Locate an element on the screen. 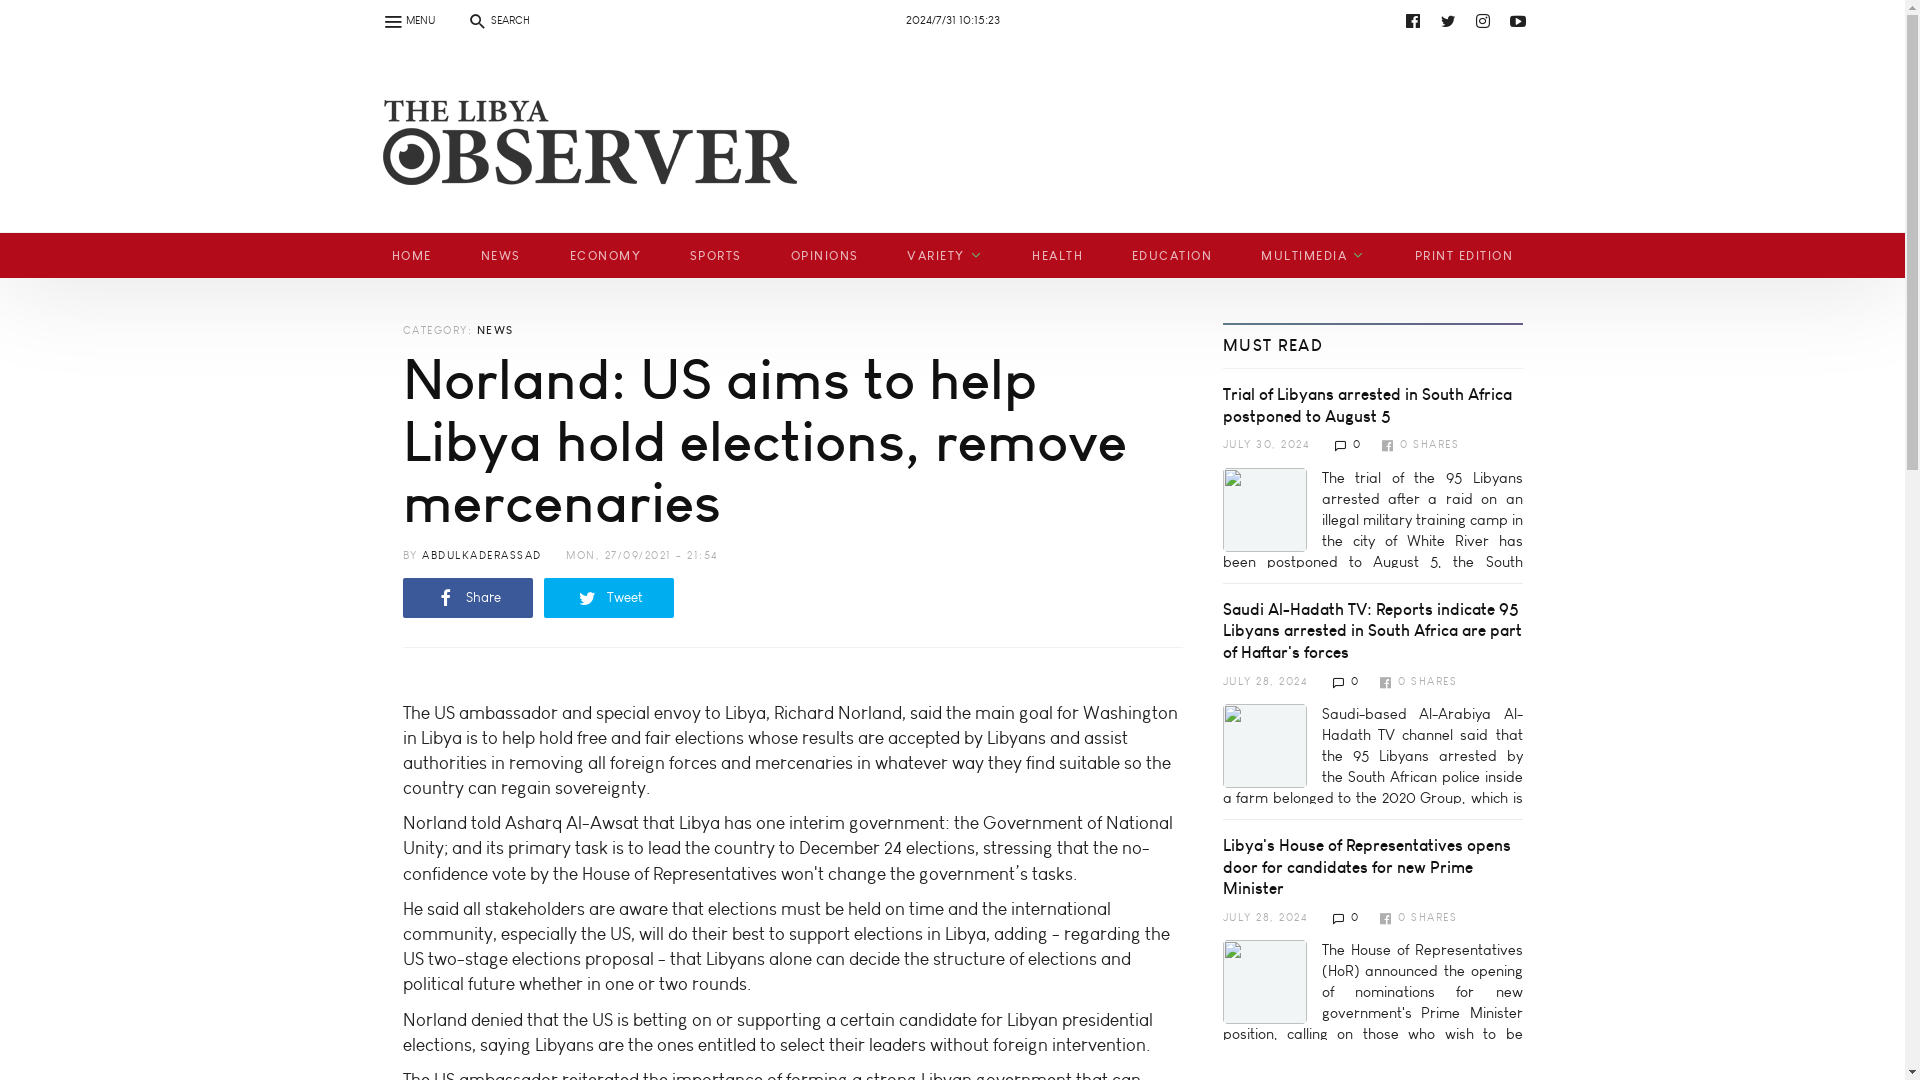 This screenshot has height=1080, width=1920. Search is located at coordinates (26, 12).